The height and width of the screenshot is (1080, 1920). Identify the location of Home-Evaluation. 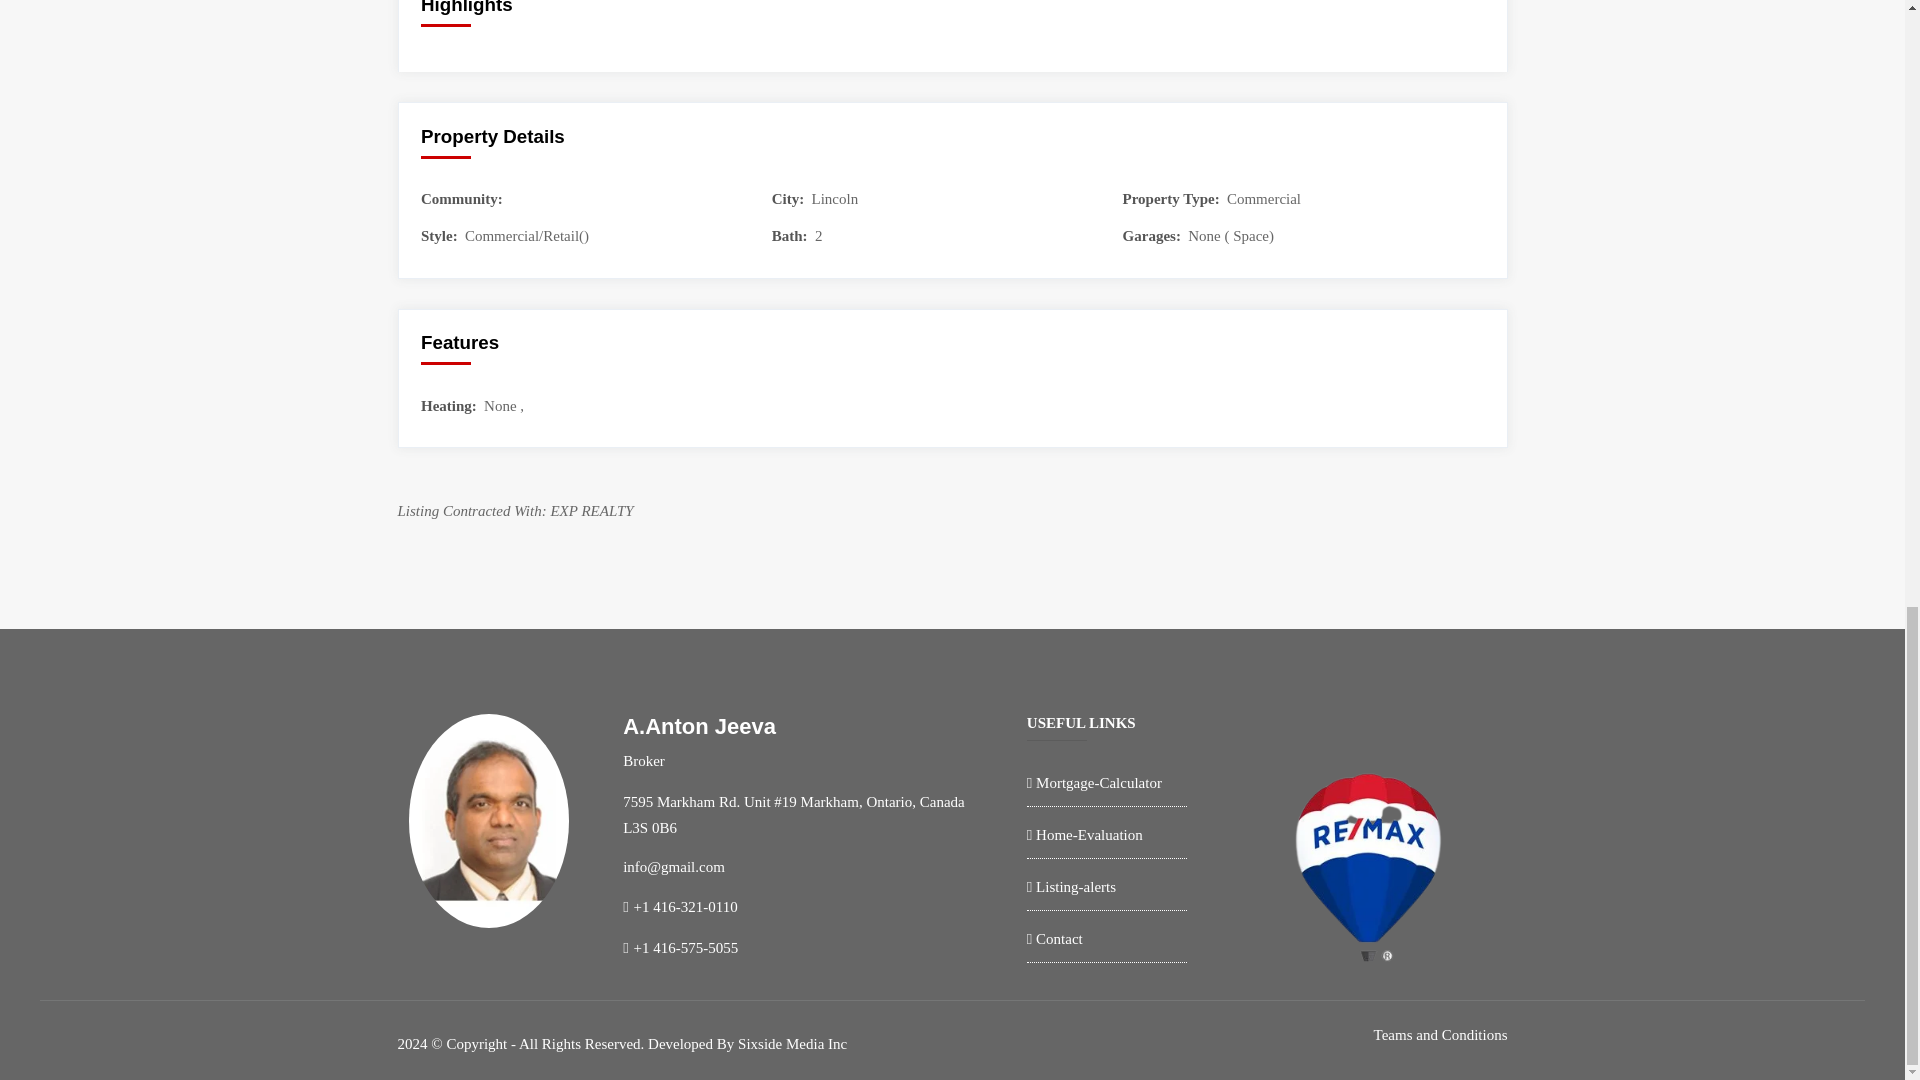
(1089, 835).